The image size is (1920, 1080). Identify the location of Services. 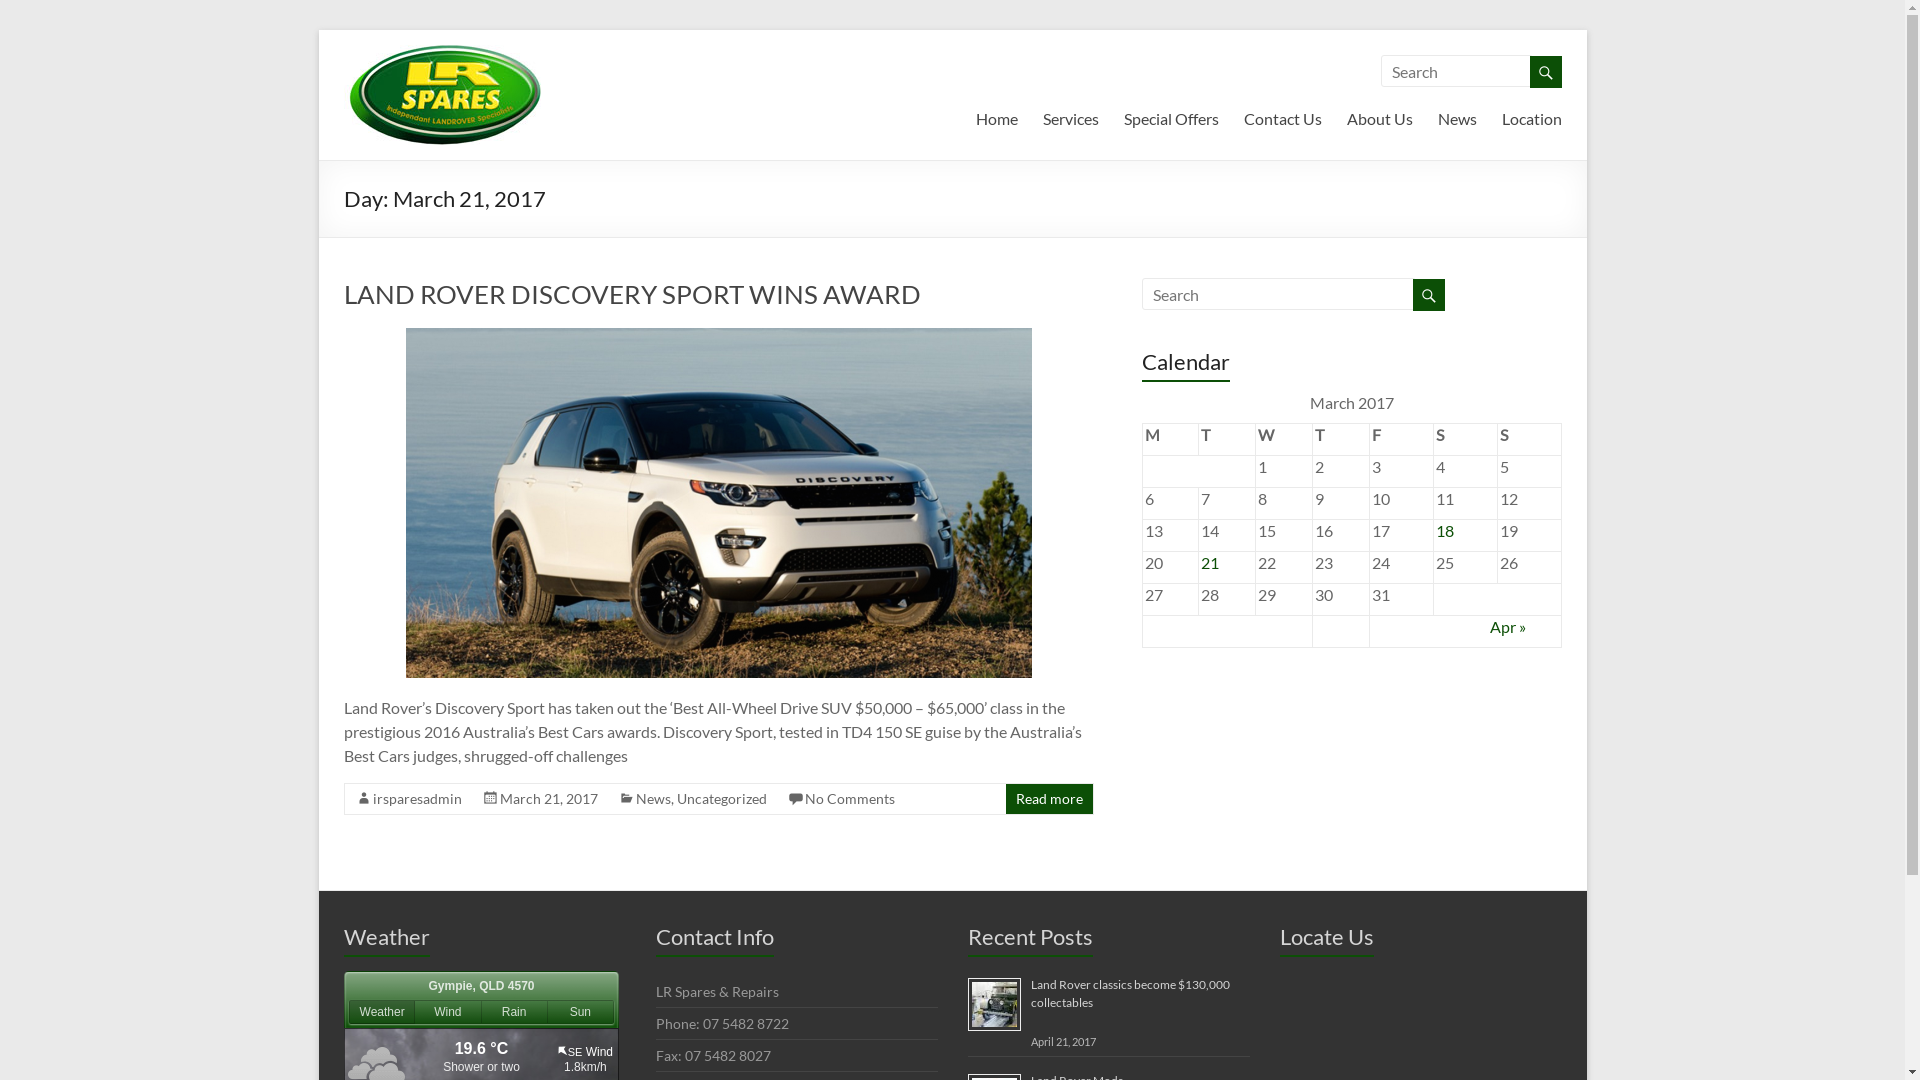
(1070, 115).